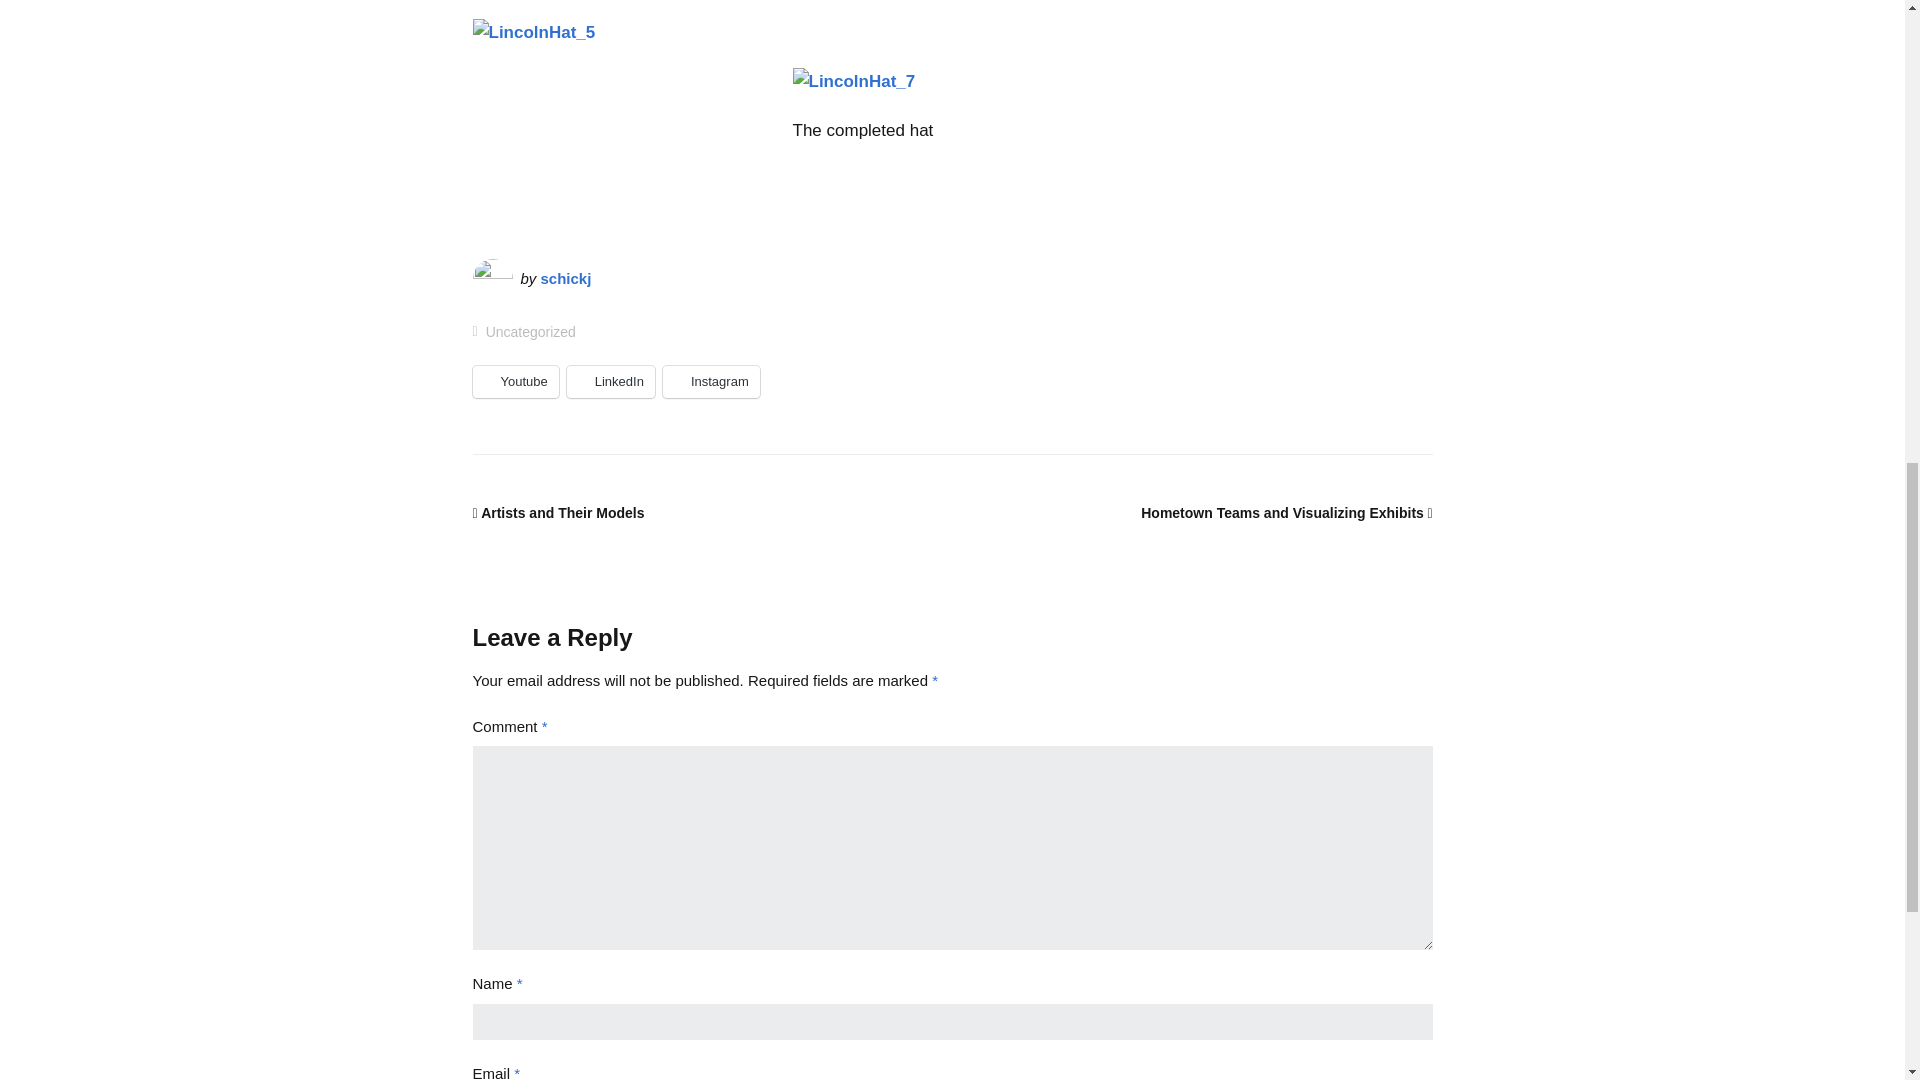 Image resolution: width=1920 pixels, height=1080 pixels. Describe the element at coordinates (1286, 512) in the screenshot. I see `Hometown Teams and Visualizing Exhibits` at that location.